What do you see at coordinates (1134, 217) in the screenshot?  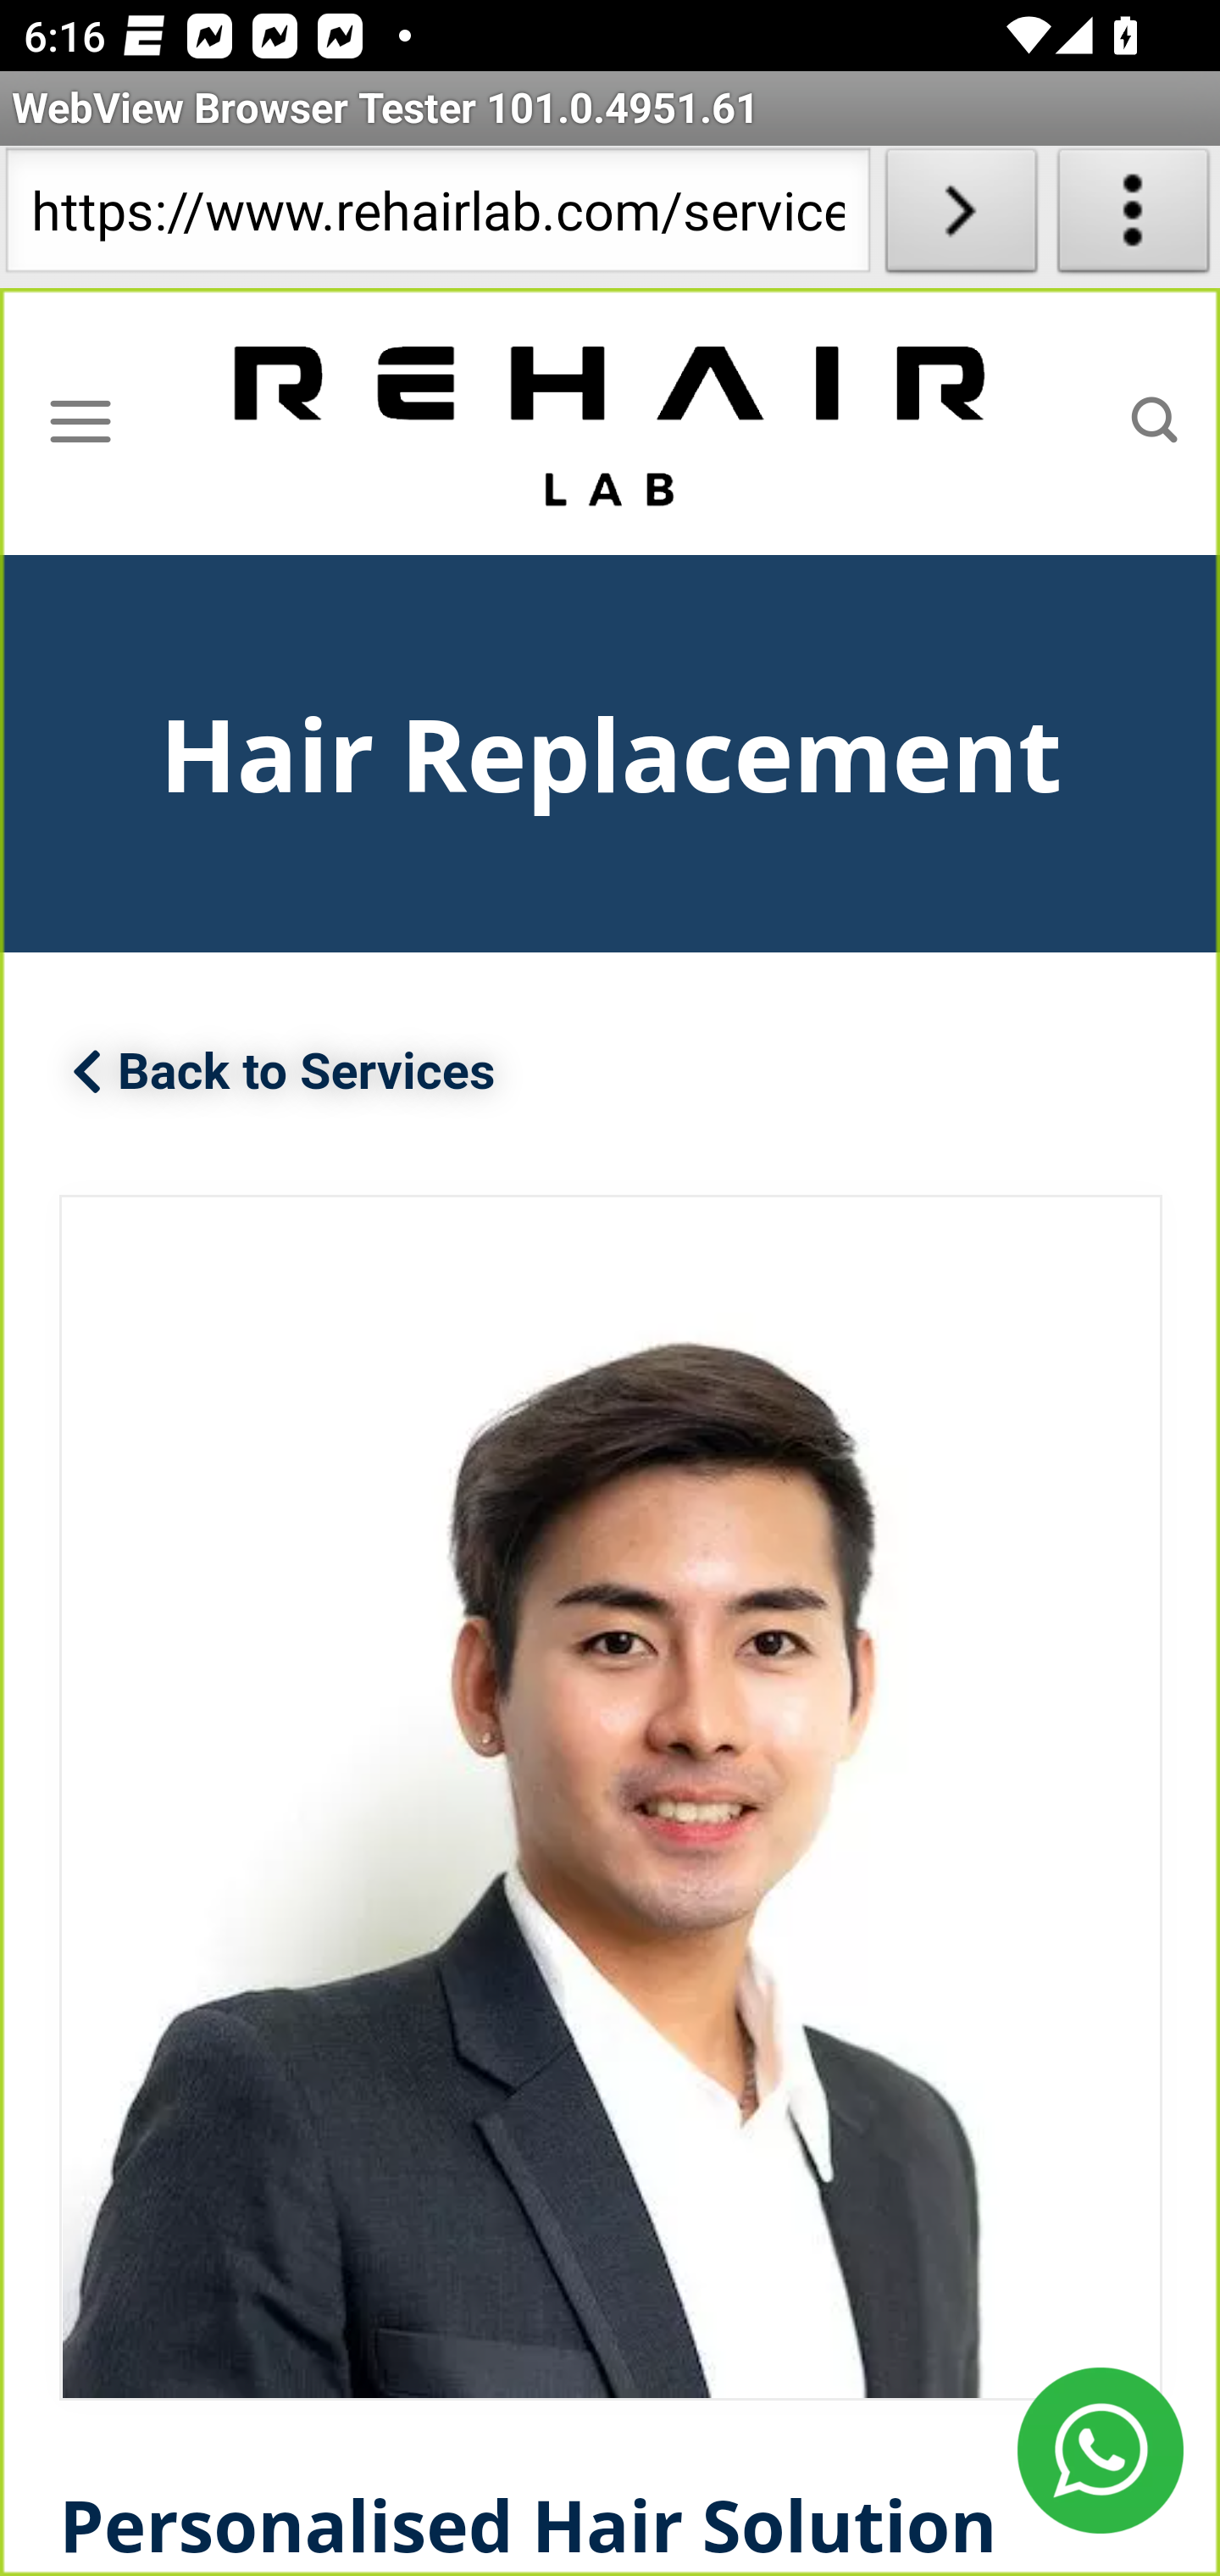 I see `About WebView` at bounding box center [1134, 217].